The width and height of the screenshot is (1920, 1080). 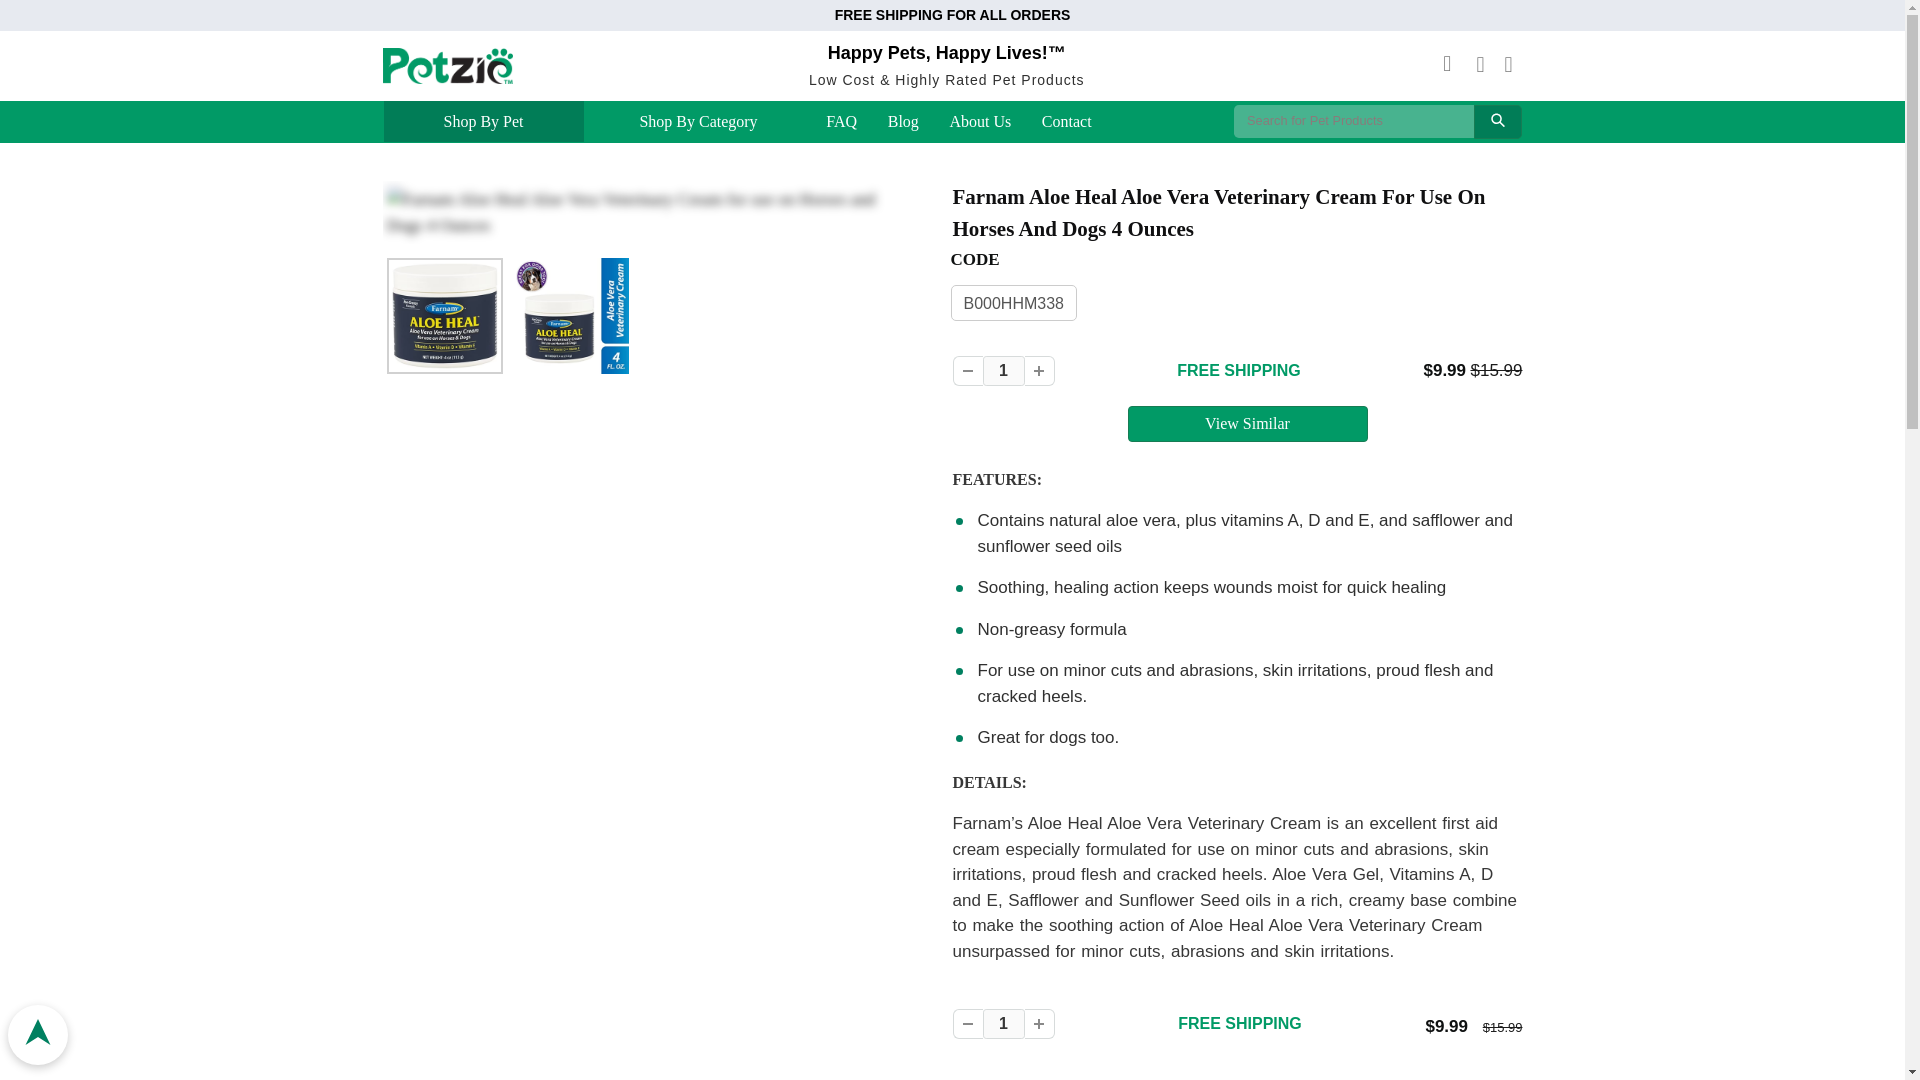 What do you see at coordinates (1002, 370) in the screenshot?
I see `1` at bounding box center [1002, 370].